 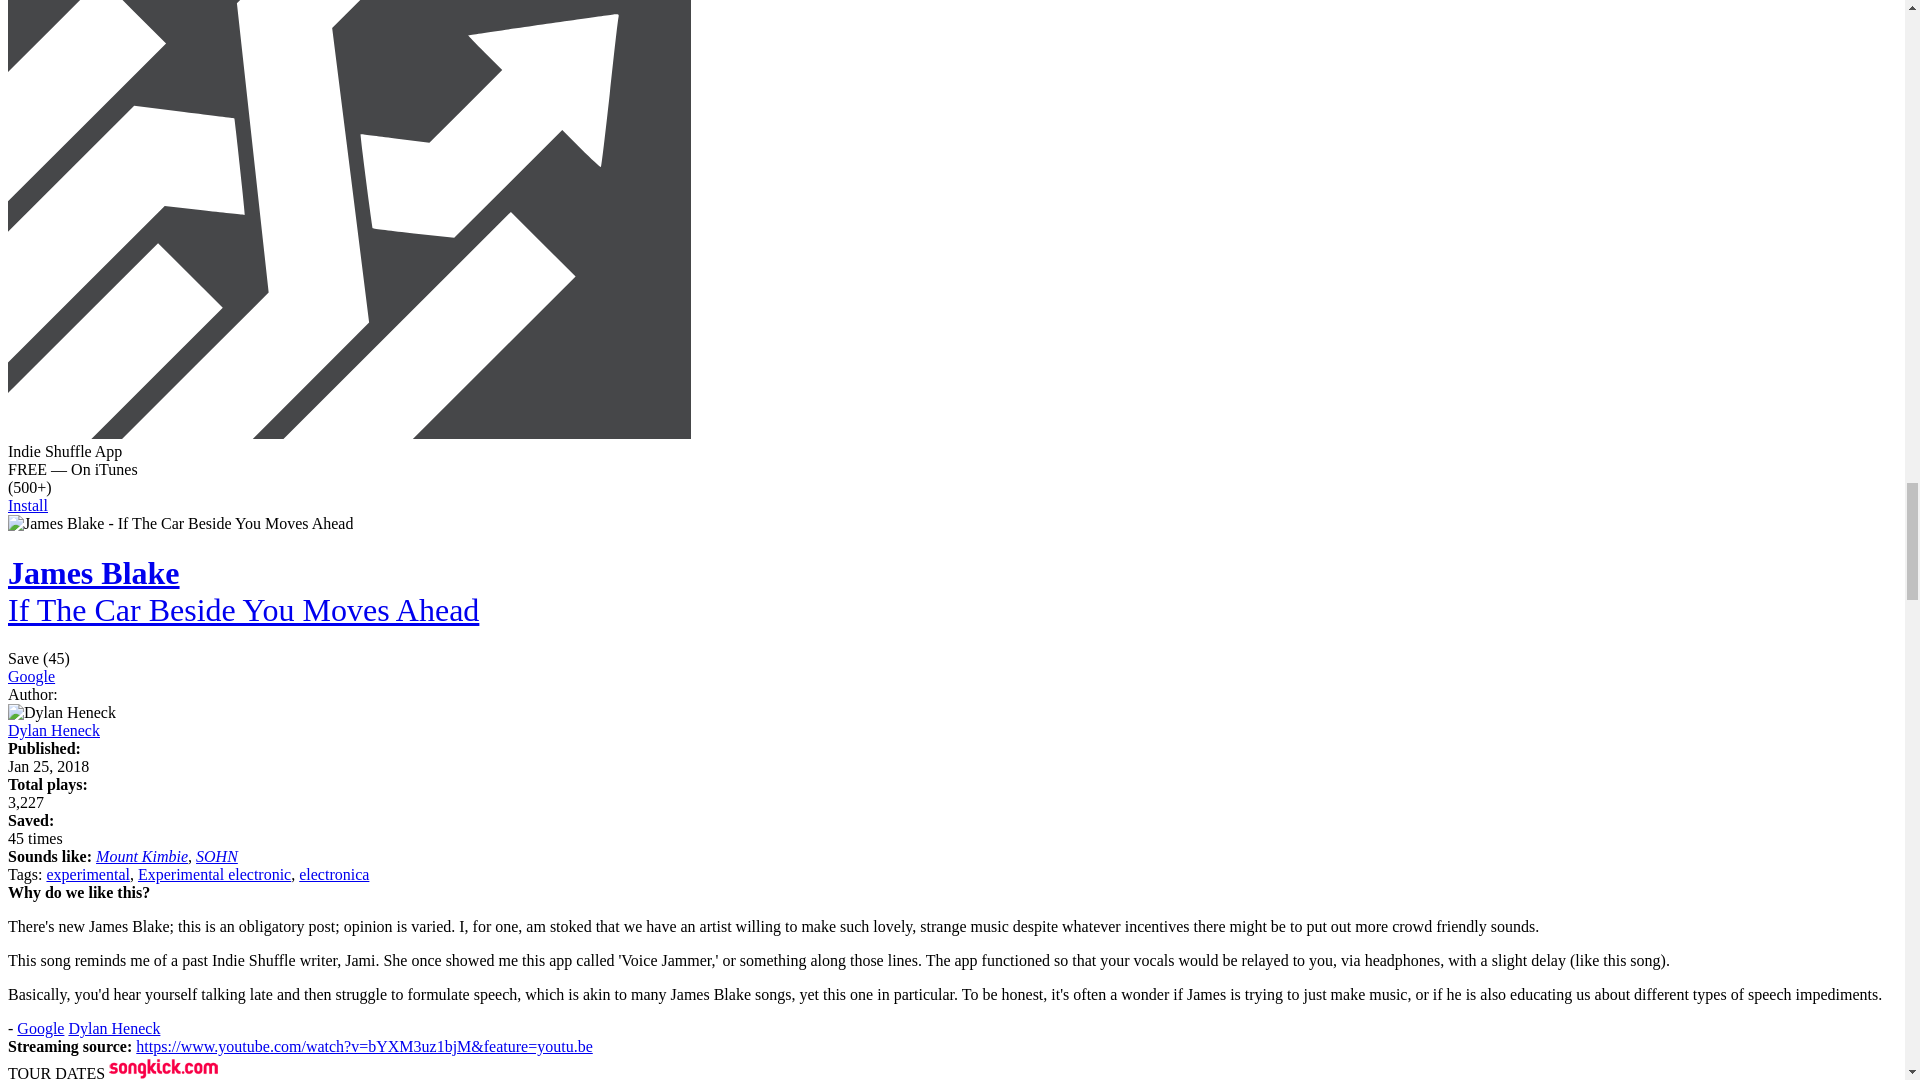 What do you see at coordinates (334, 874) in the screenshot?
I see `electronica` at bounding box center [334, 874].